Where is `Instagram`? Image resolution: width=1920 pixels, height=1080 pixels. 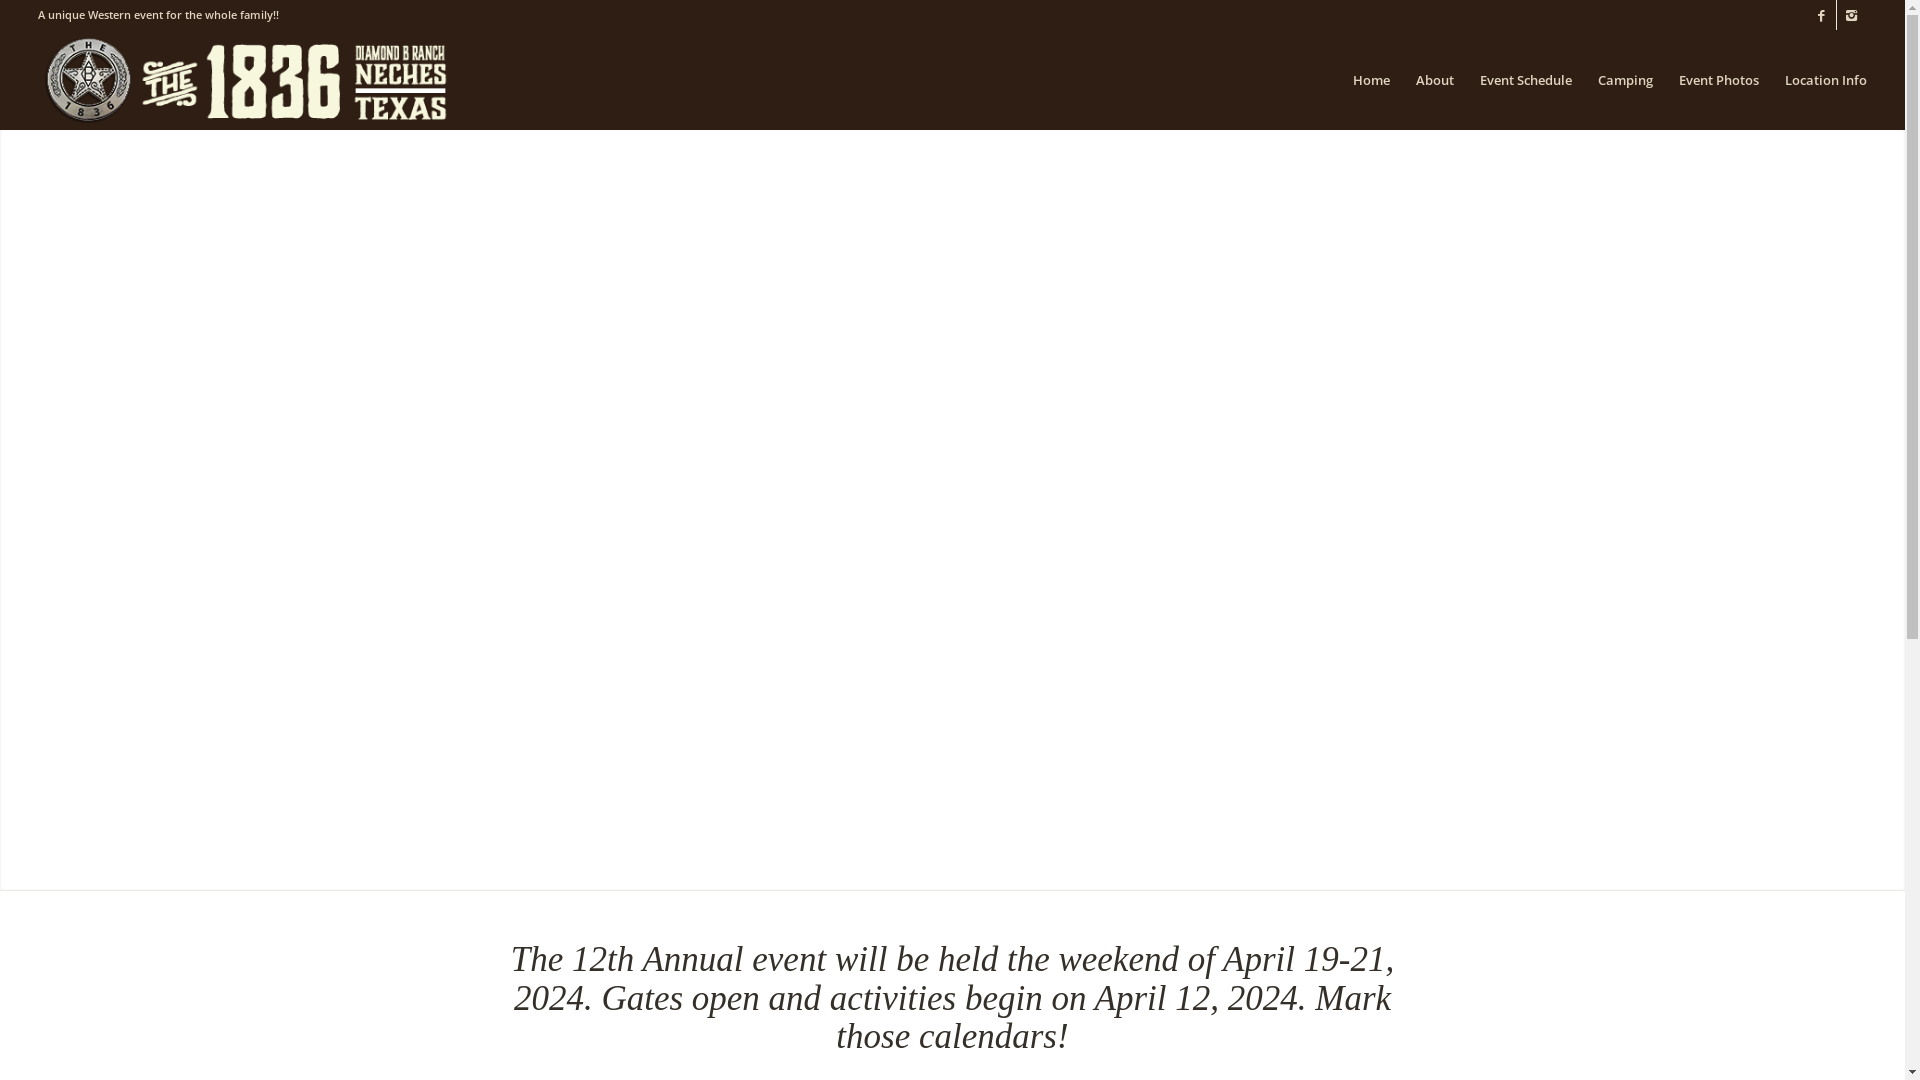
Instagram is located at coordinates (1852, 15).